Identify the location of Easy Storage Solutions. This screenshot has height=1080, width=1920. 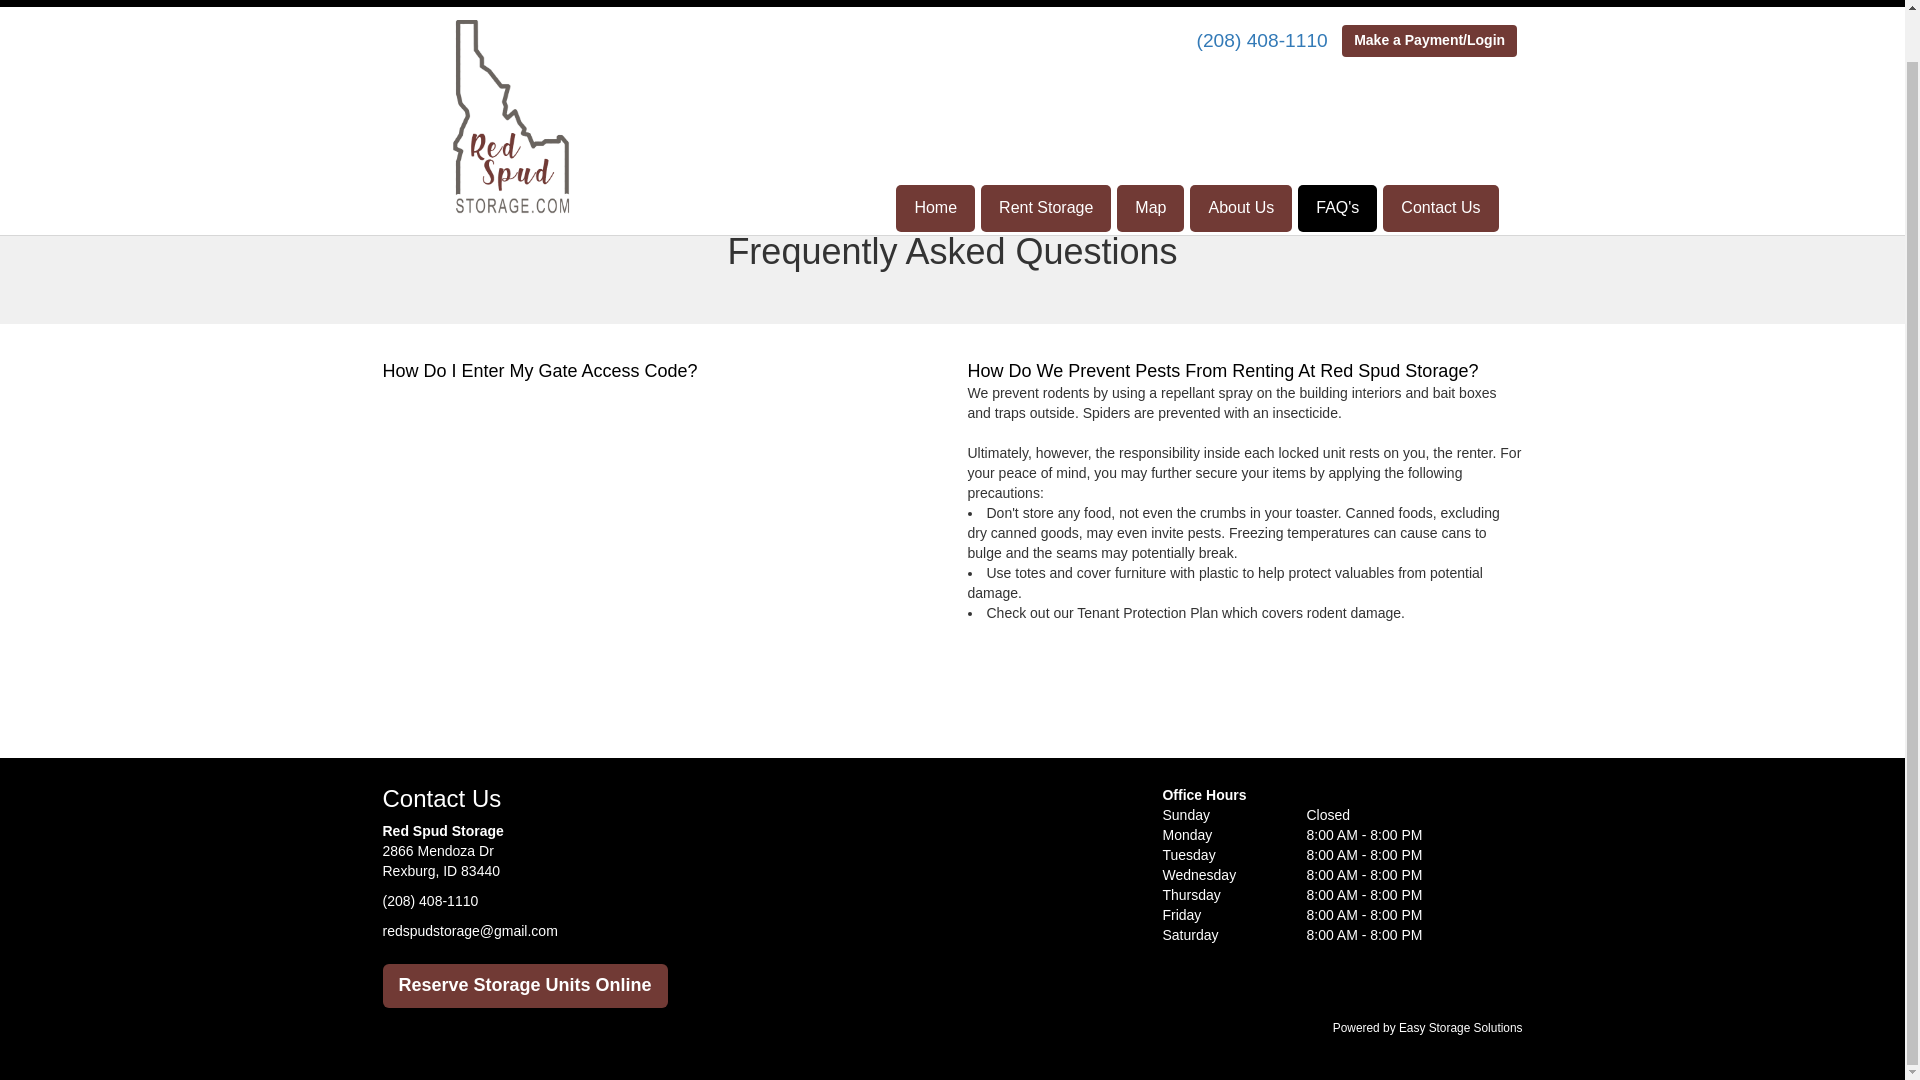
(1460, 1027).